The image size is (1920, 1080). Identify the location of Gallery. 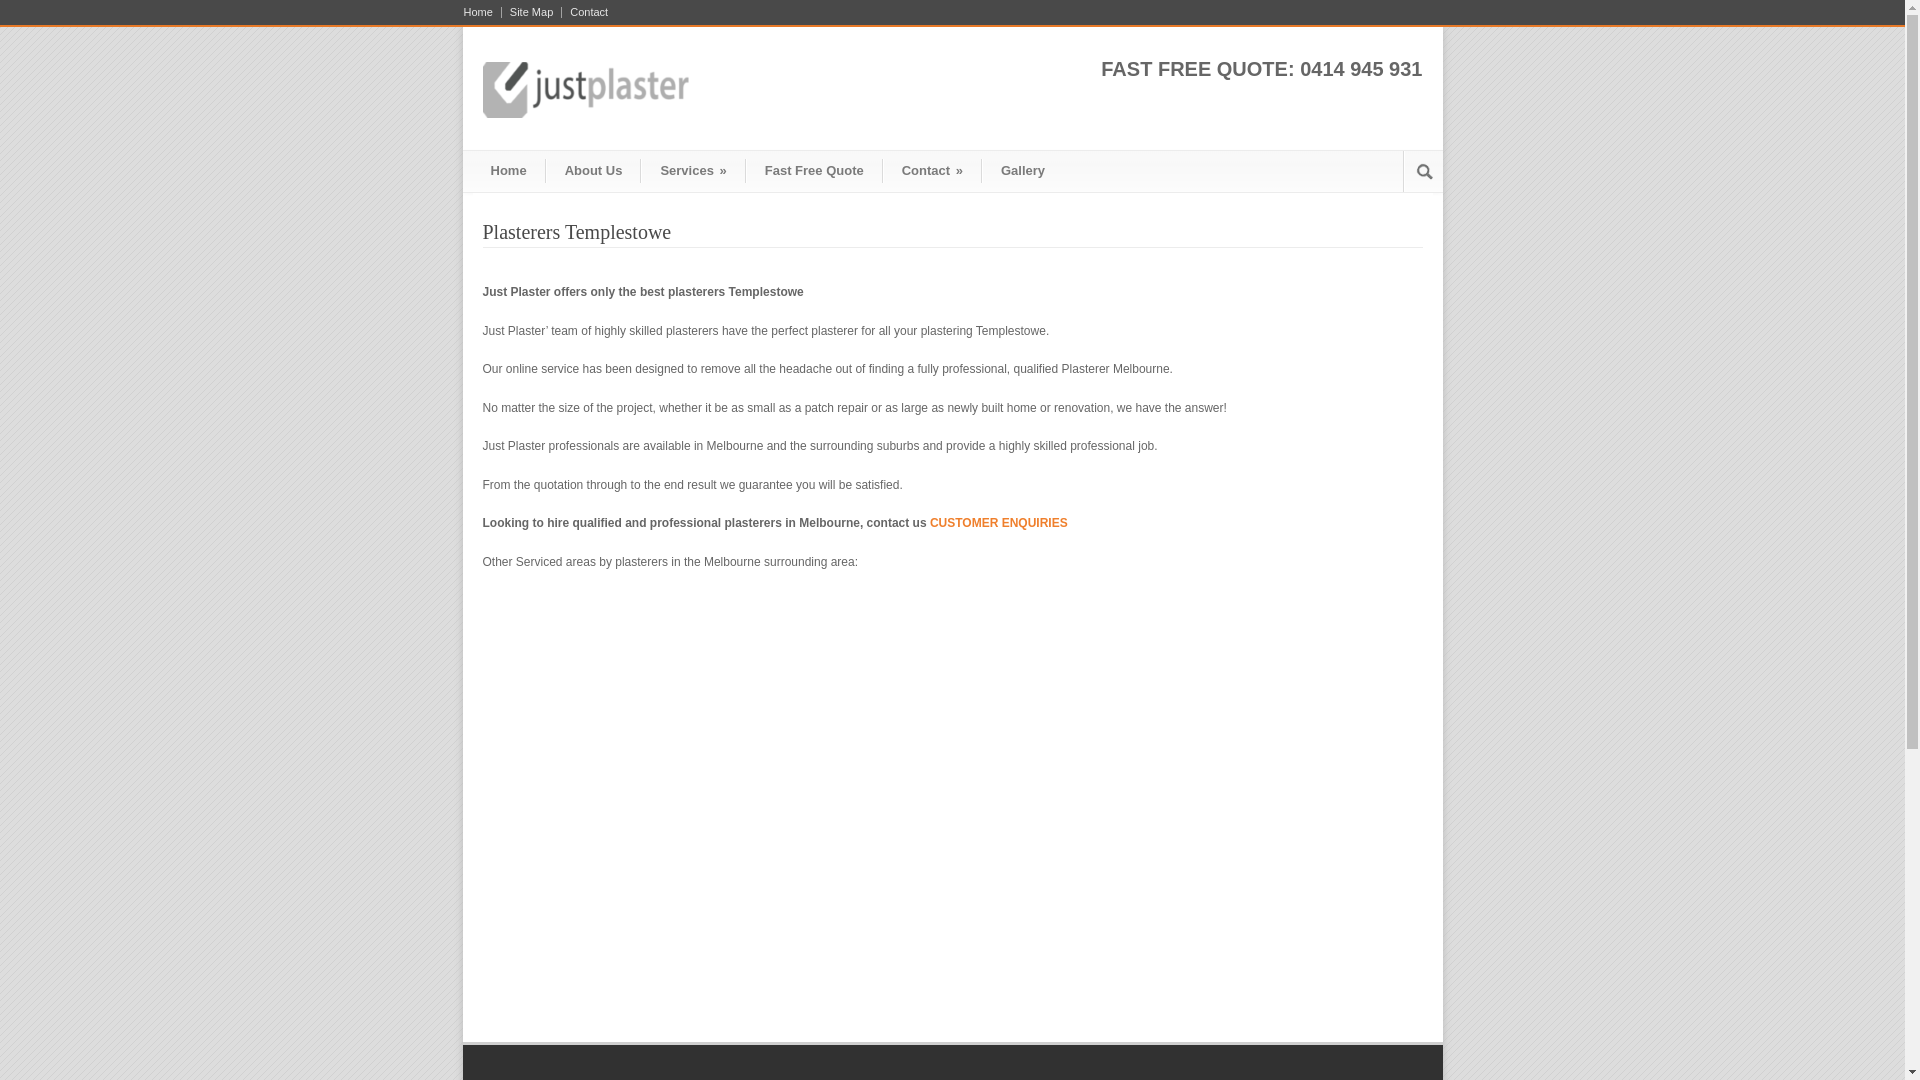
(1022, 170).